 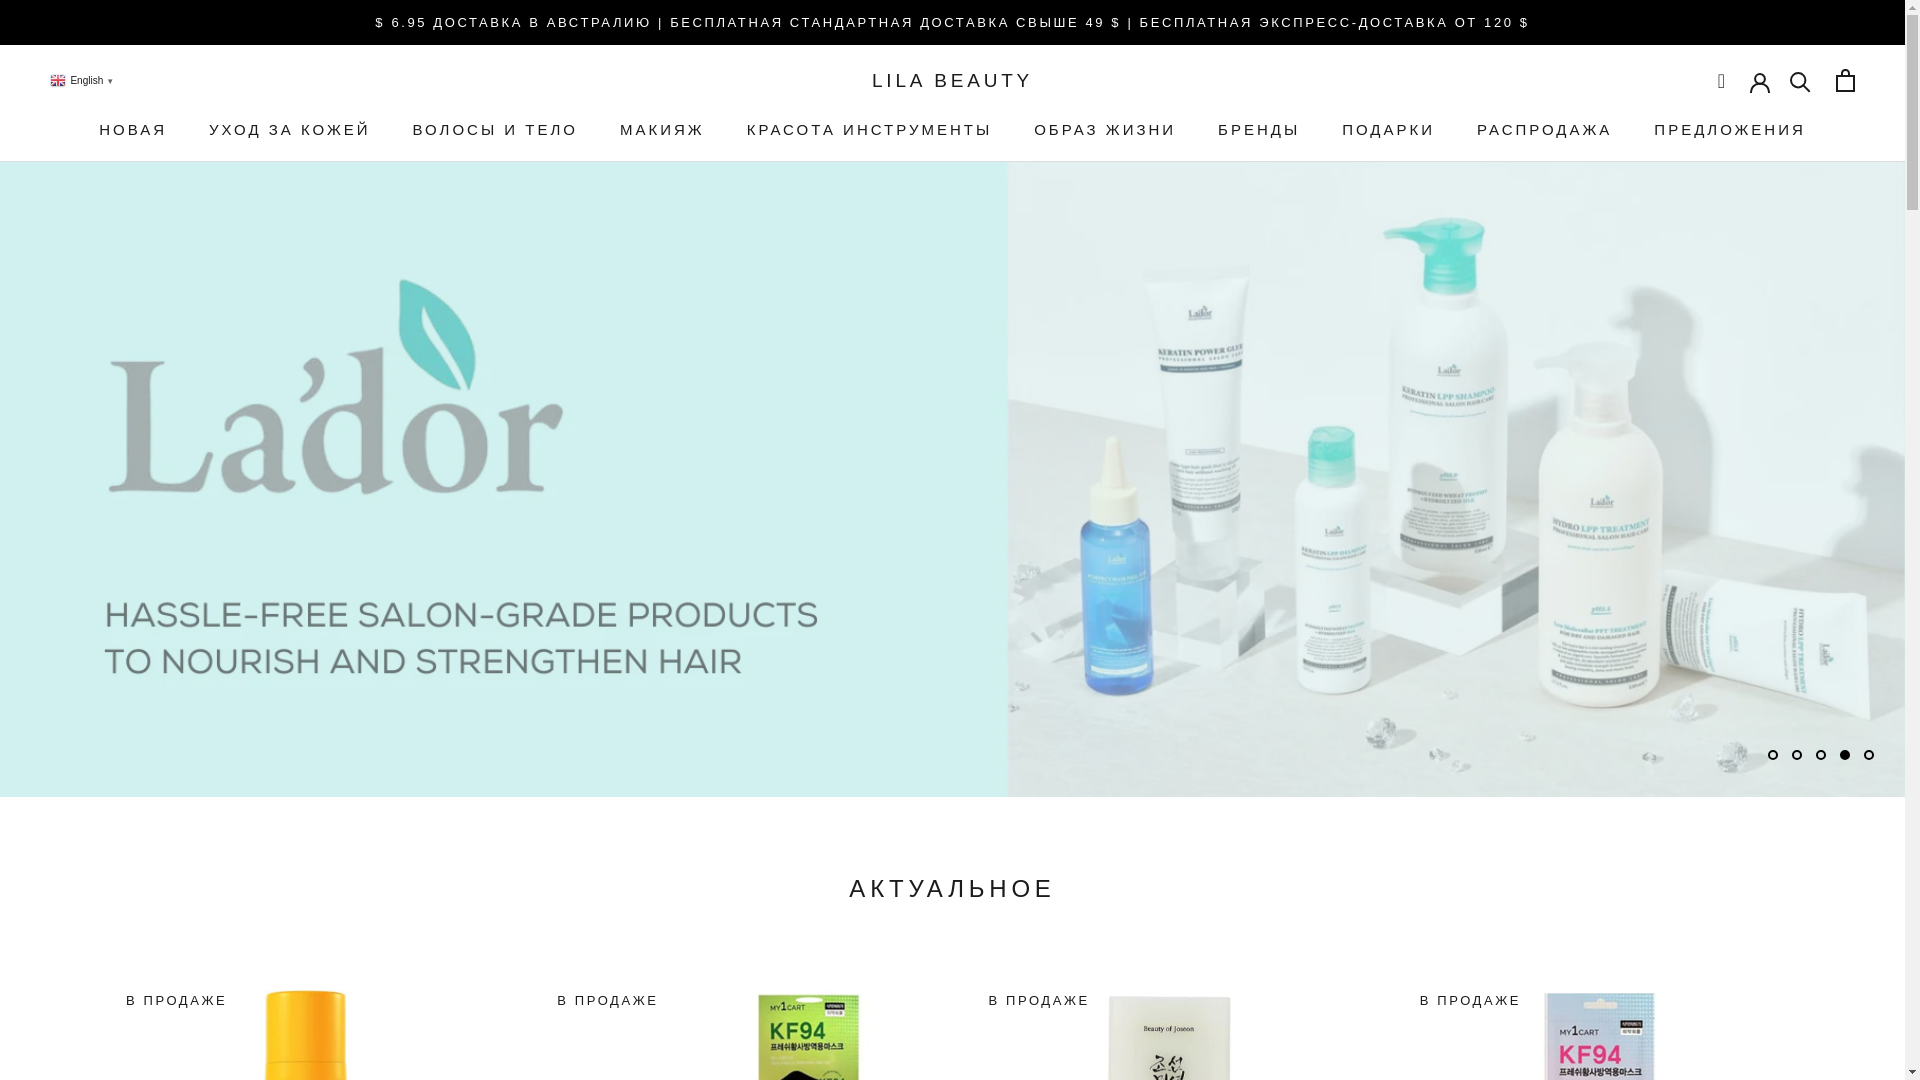 What do you see at coordinates (952, 80) in the screenshot?
I see `LILA BEAUTY` at bounding box center [952, 80].